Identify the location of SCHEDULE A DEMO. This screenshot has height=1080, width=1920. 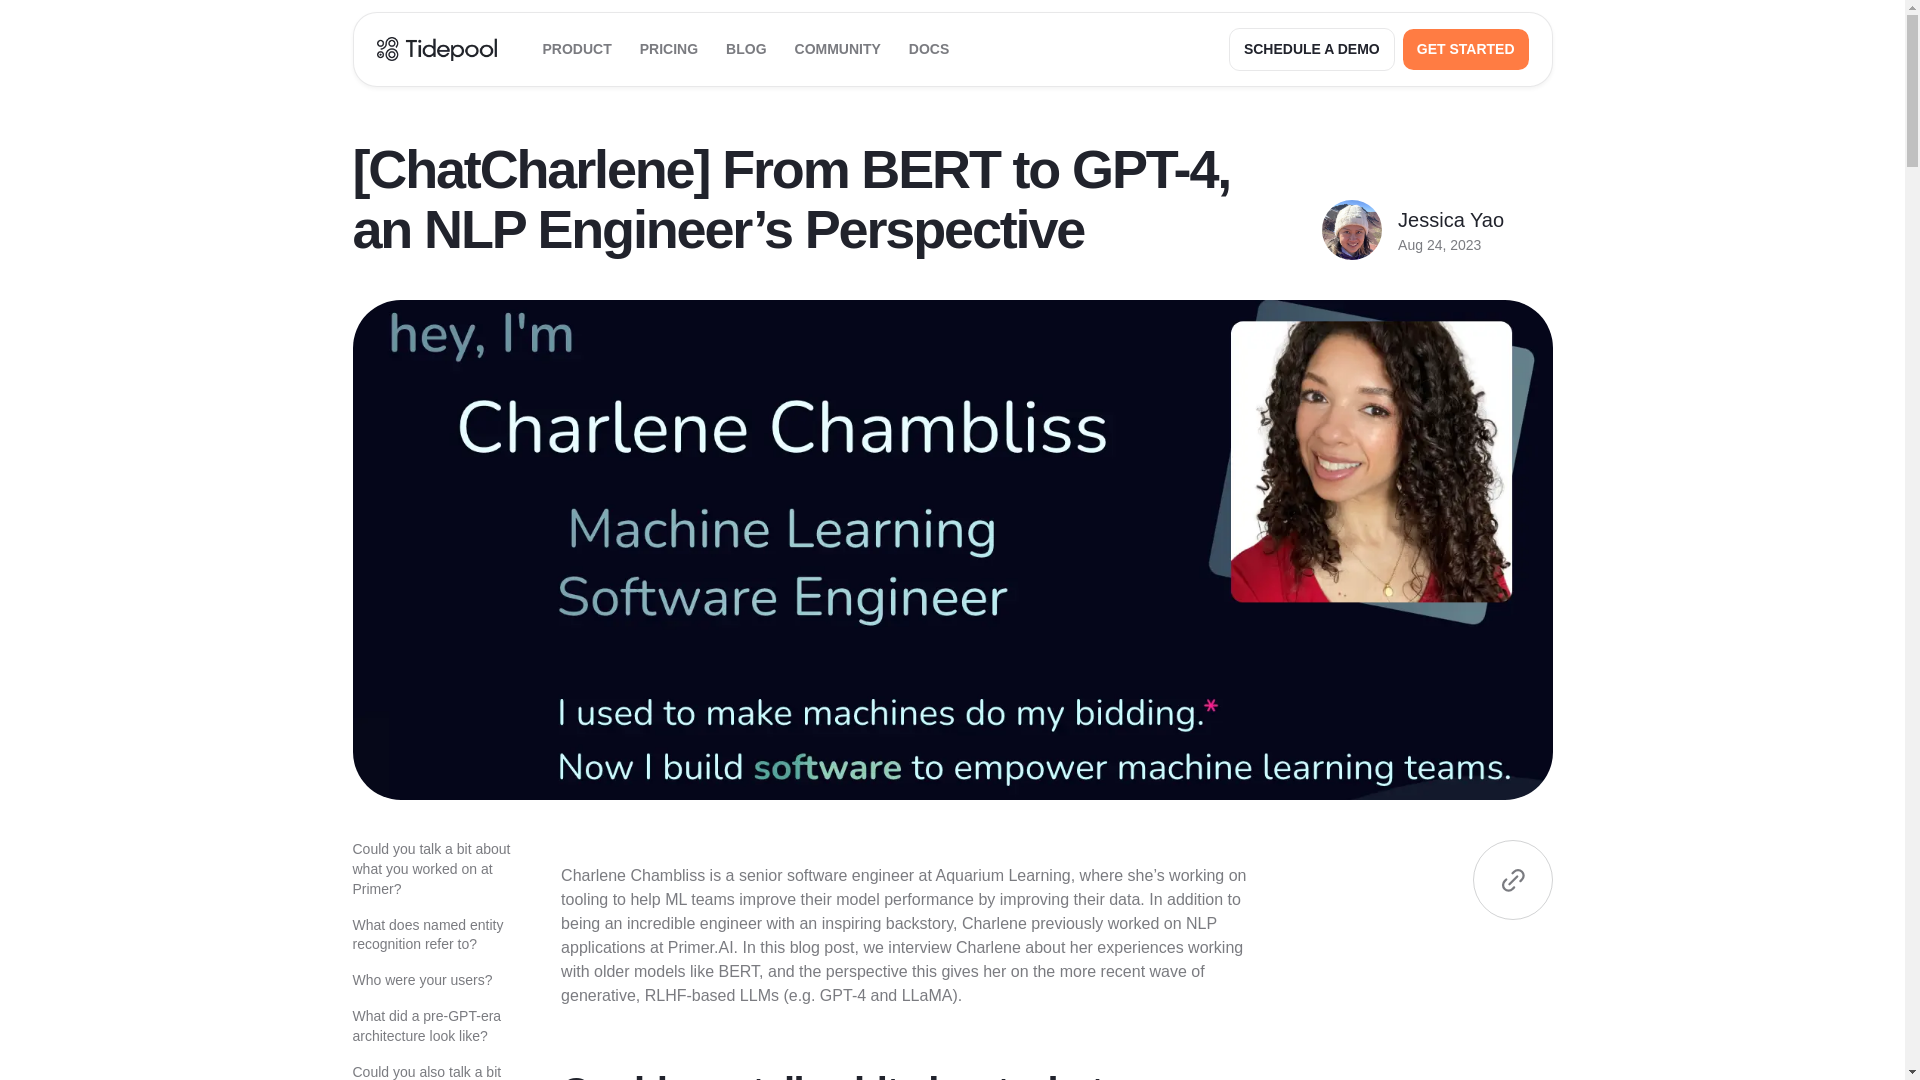
(1312, 50).